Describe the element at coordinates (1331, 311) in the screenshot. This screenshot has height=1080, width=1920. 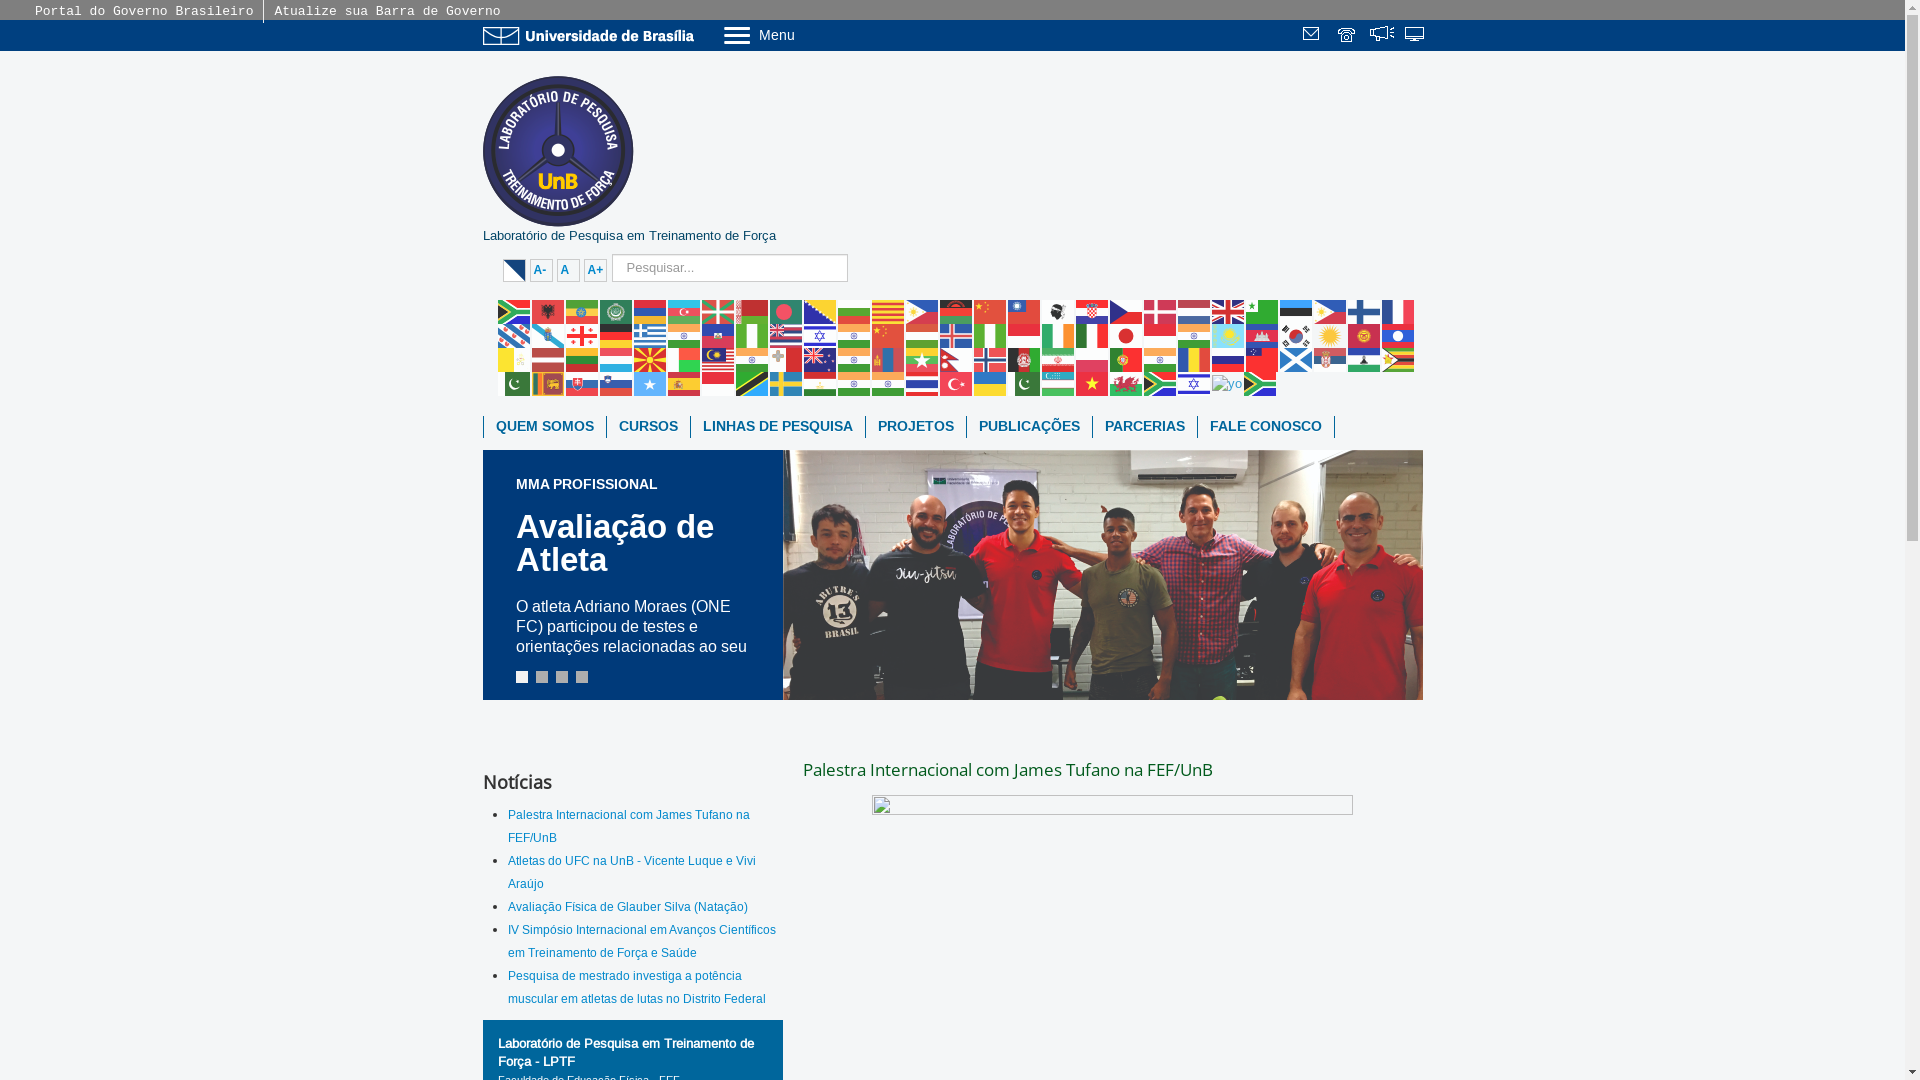
I see `Filipino` at that location.